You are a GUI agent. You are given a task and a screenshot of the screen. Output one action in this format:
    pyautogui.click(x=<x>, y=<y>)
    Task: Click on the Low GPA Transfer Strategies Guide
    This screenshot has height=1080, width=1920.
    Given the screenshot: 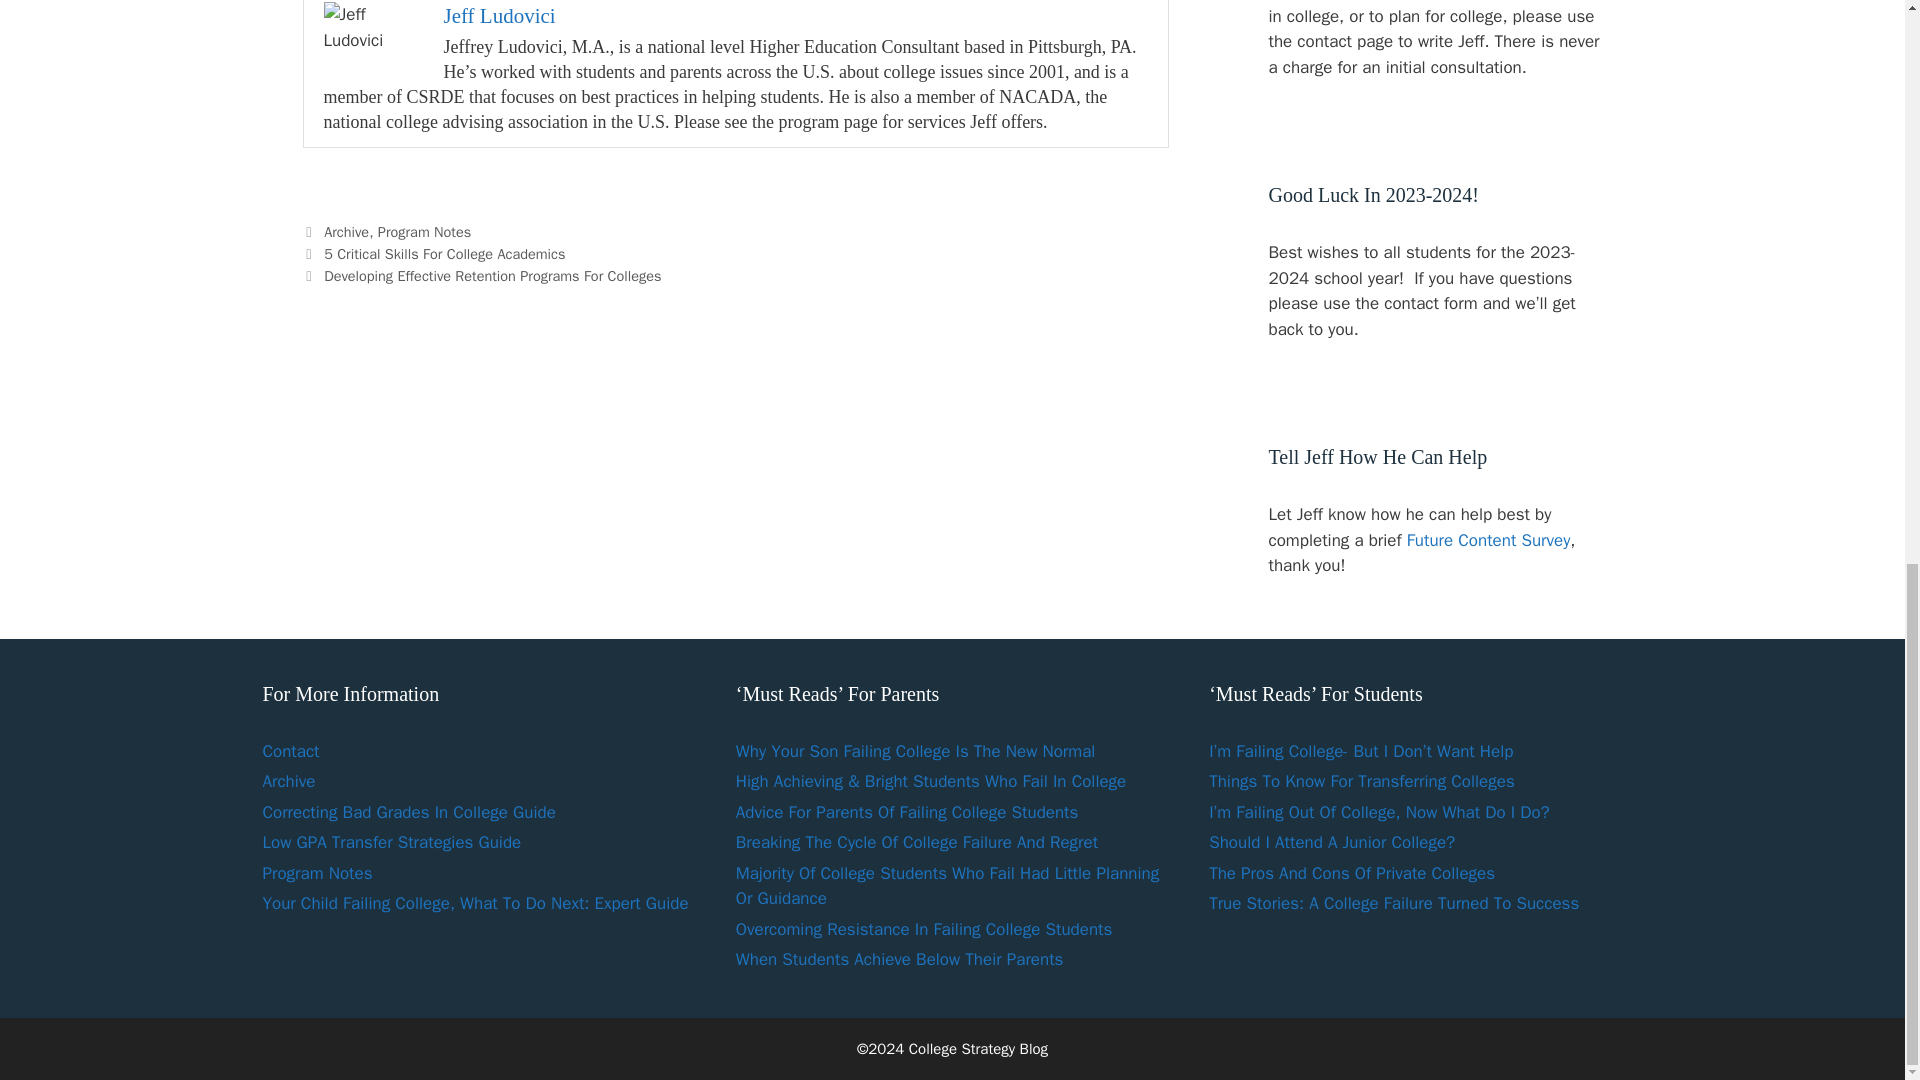 What is the action you would take?
    pyautogui.click(x=390, y=842)
    